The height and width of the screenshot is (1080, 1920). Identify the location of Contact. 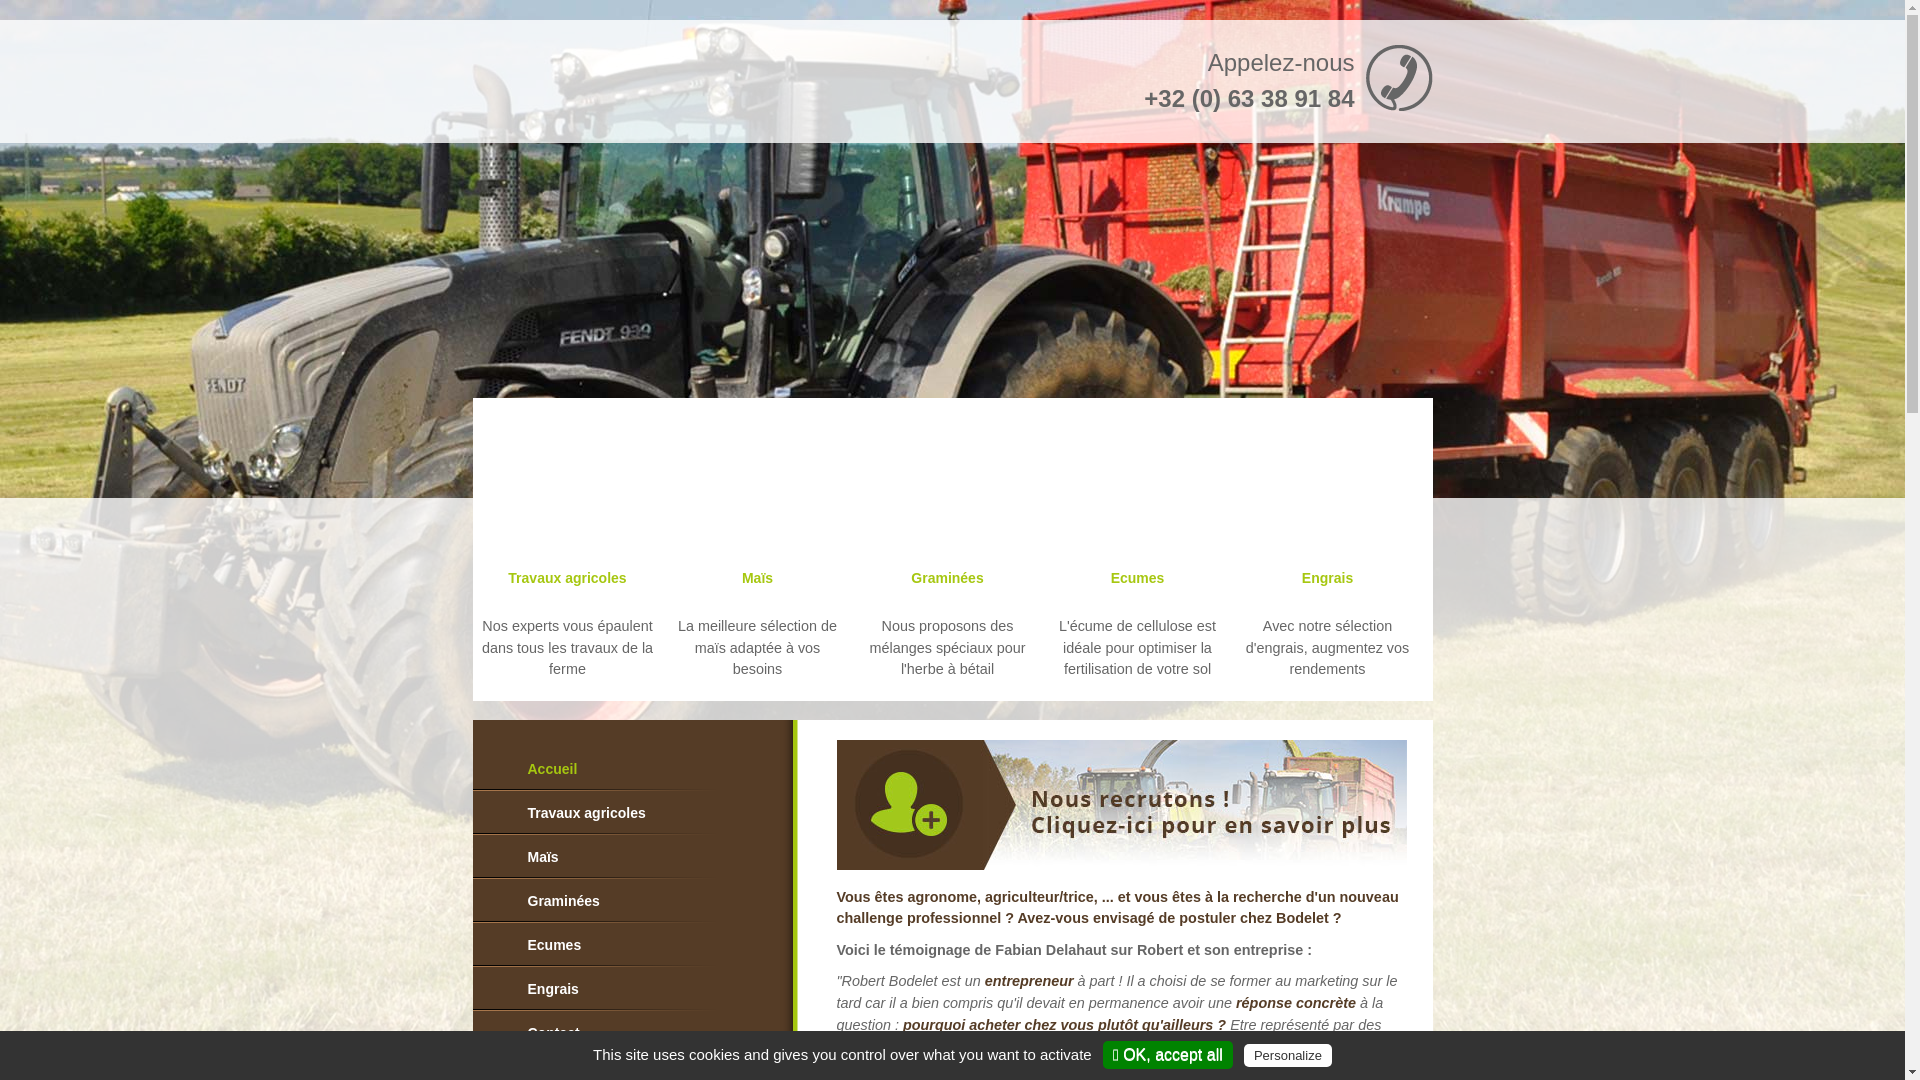
(598, 1033).